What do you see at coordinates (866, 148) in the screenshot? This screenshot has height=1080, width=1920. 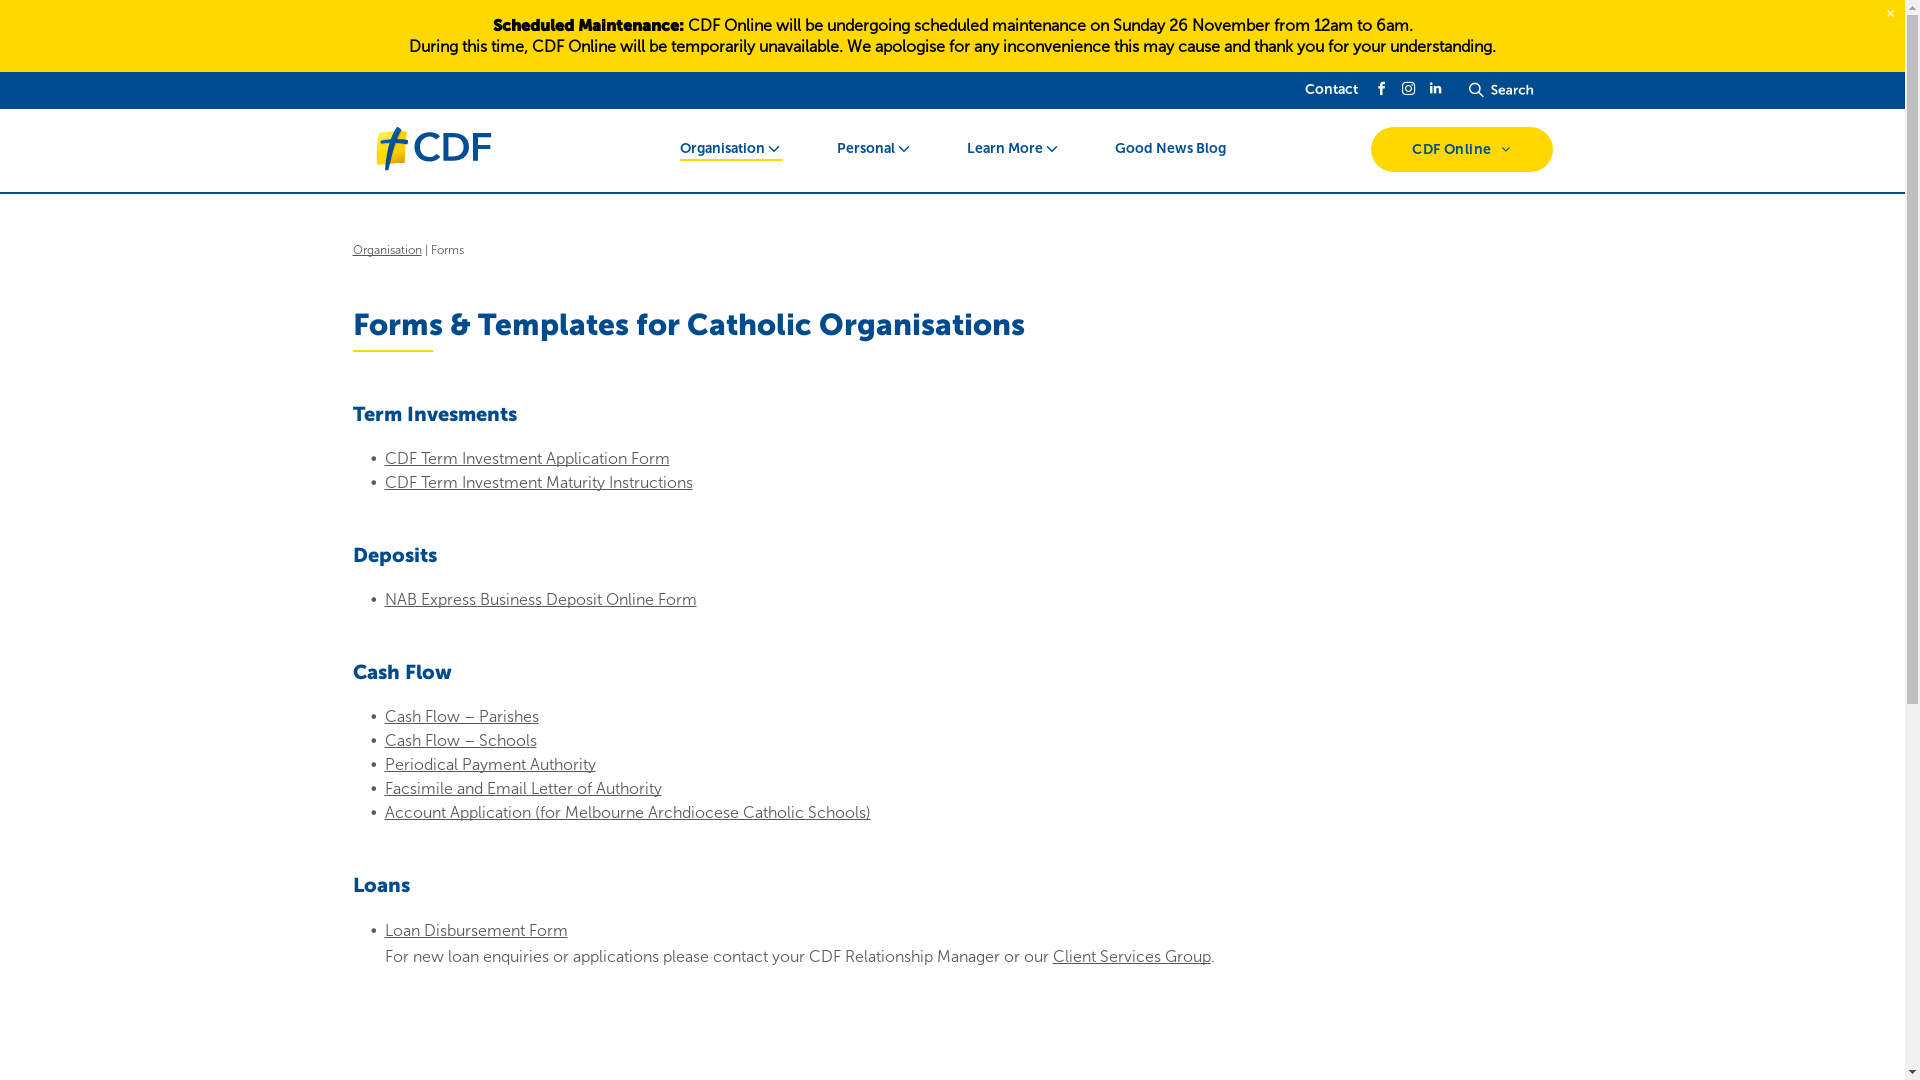 I see `Personal` at bounding box center [866, 148].